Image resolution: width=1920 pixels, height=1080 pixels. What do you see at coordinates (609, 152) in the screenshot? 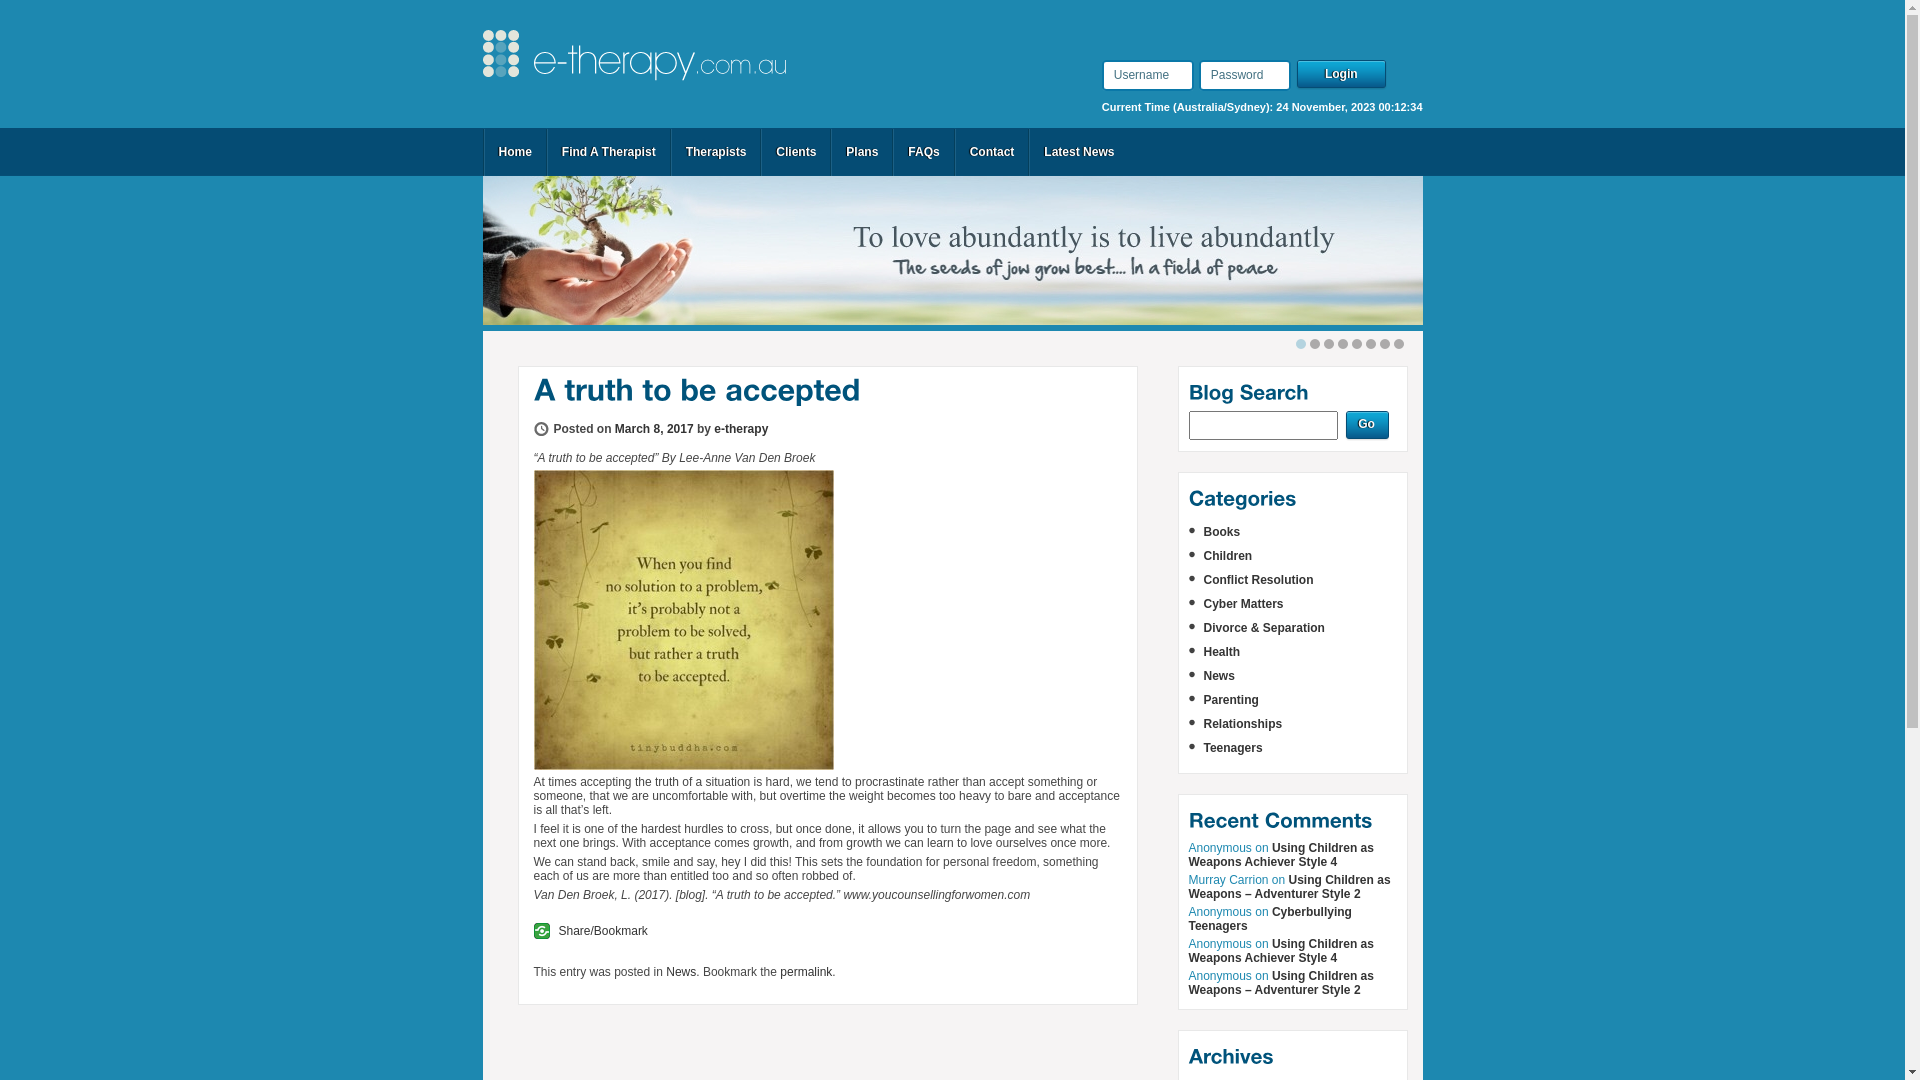
I see `Find A Therapist` at bounding box center [609, 152].